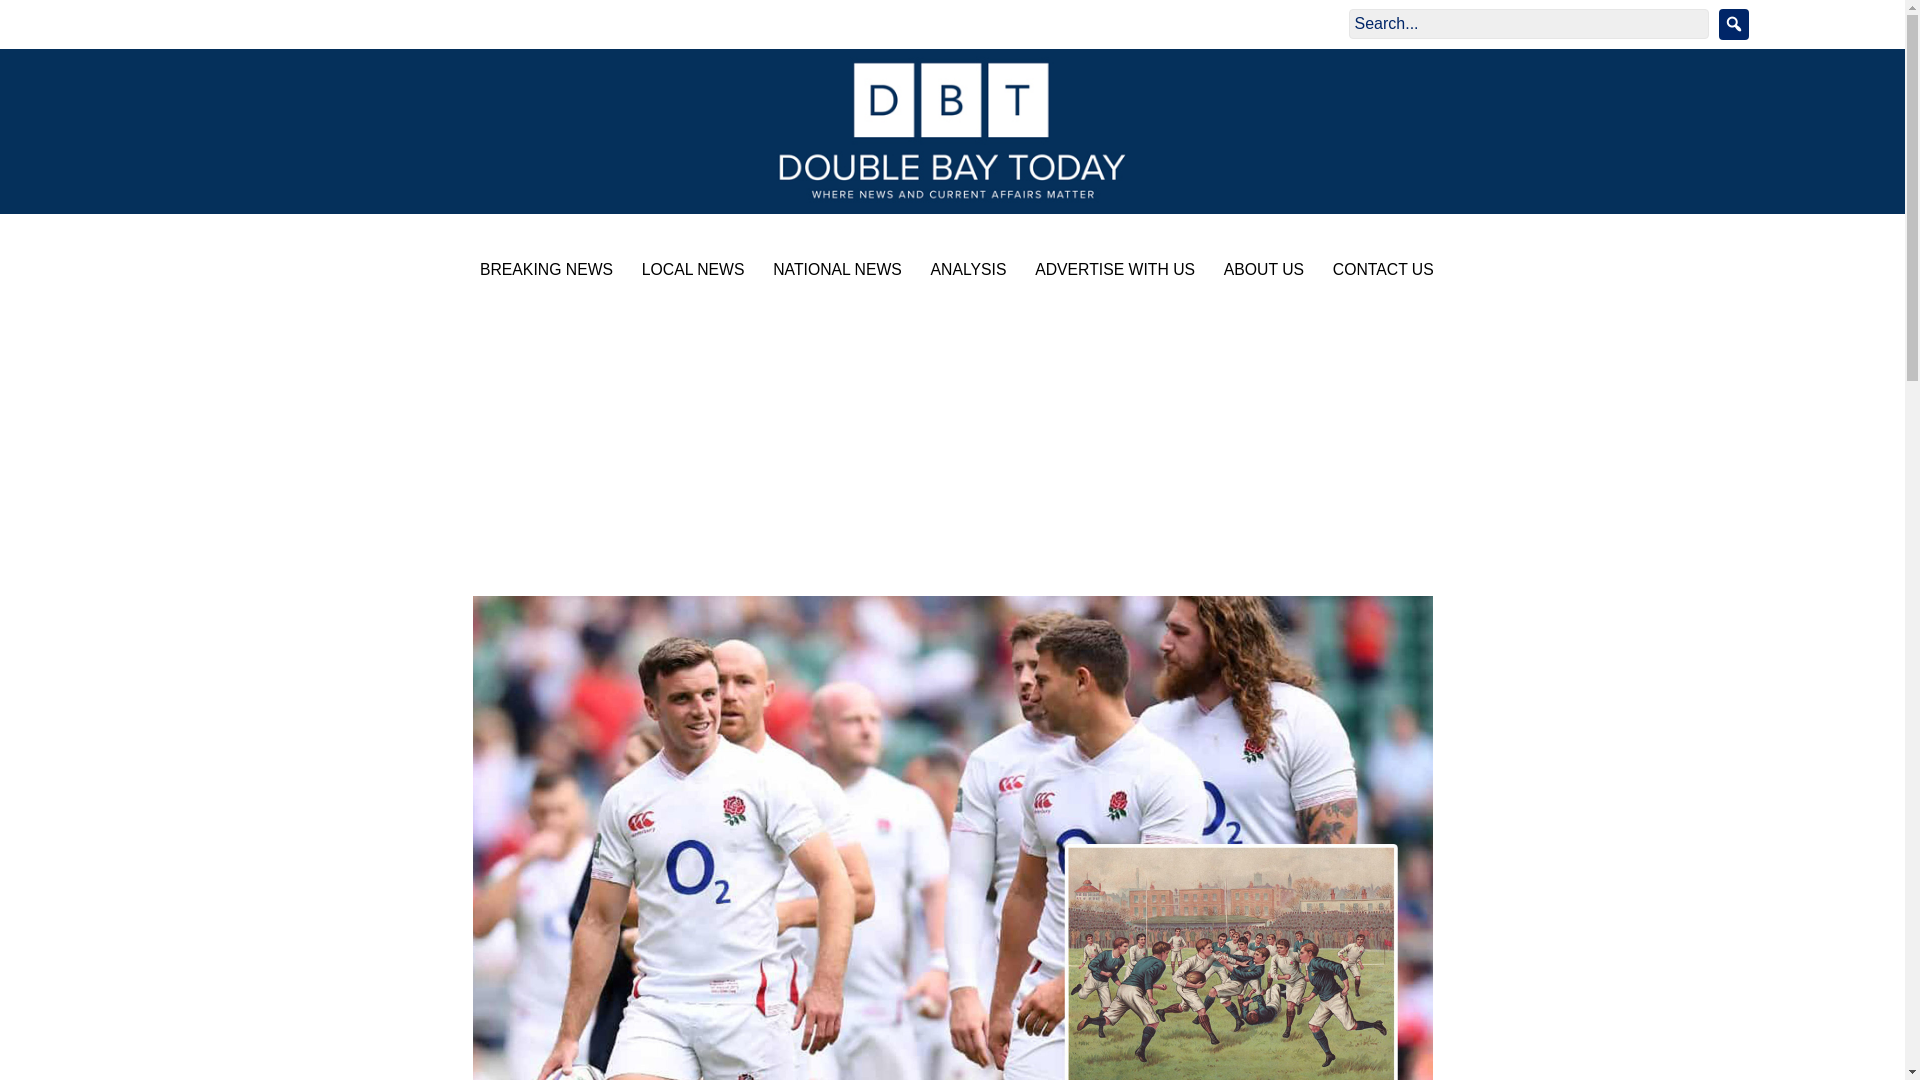 The image size is (1920, 1080). What do you see at coordinates (964, 272) in the screenshot?
I see `ANALYSIS` at bounding box center [964, 272].